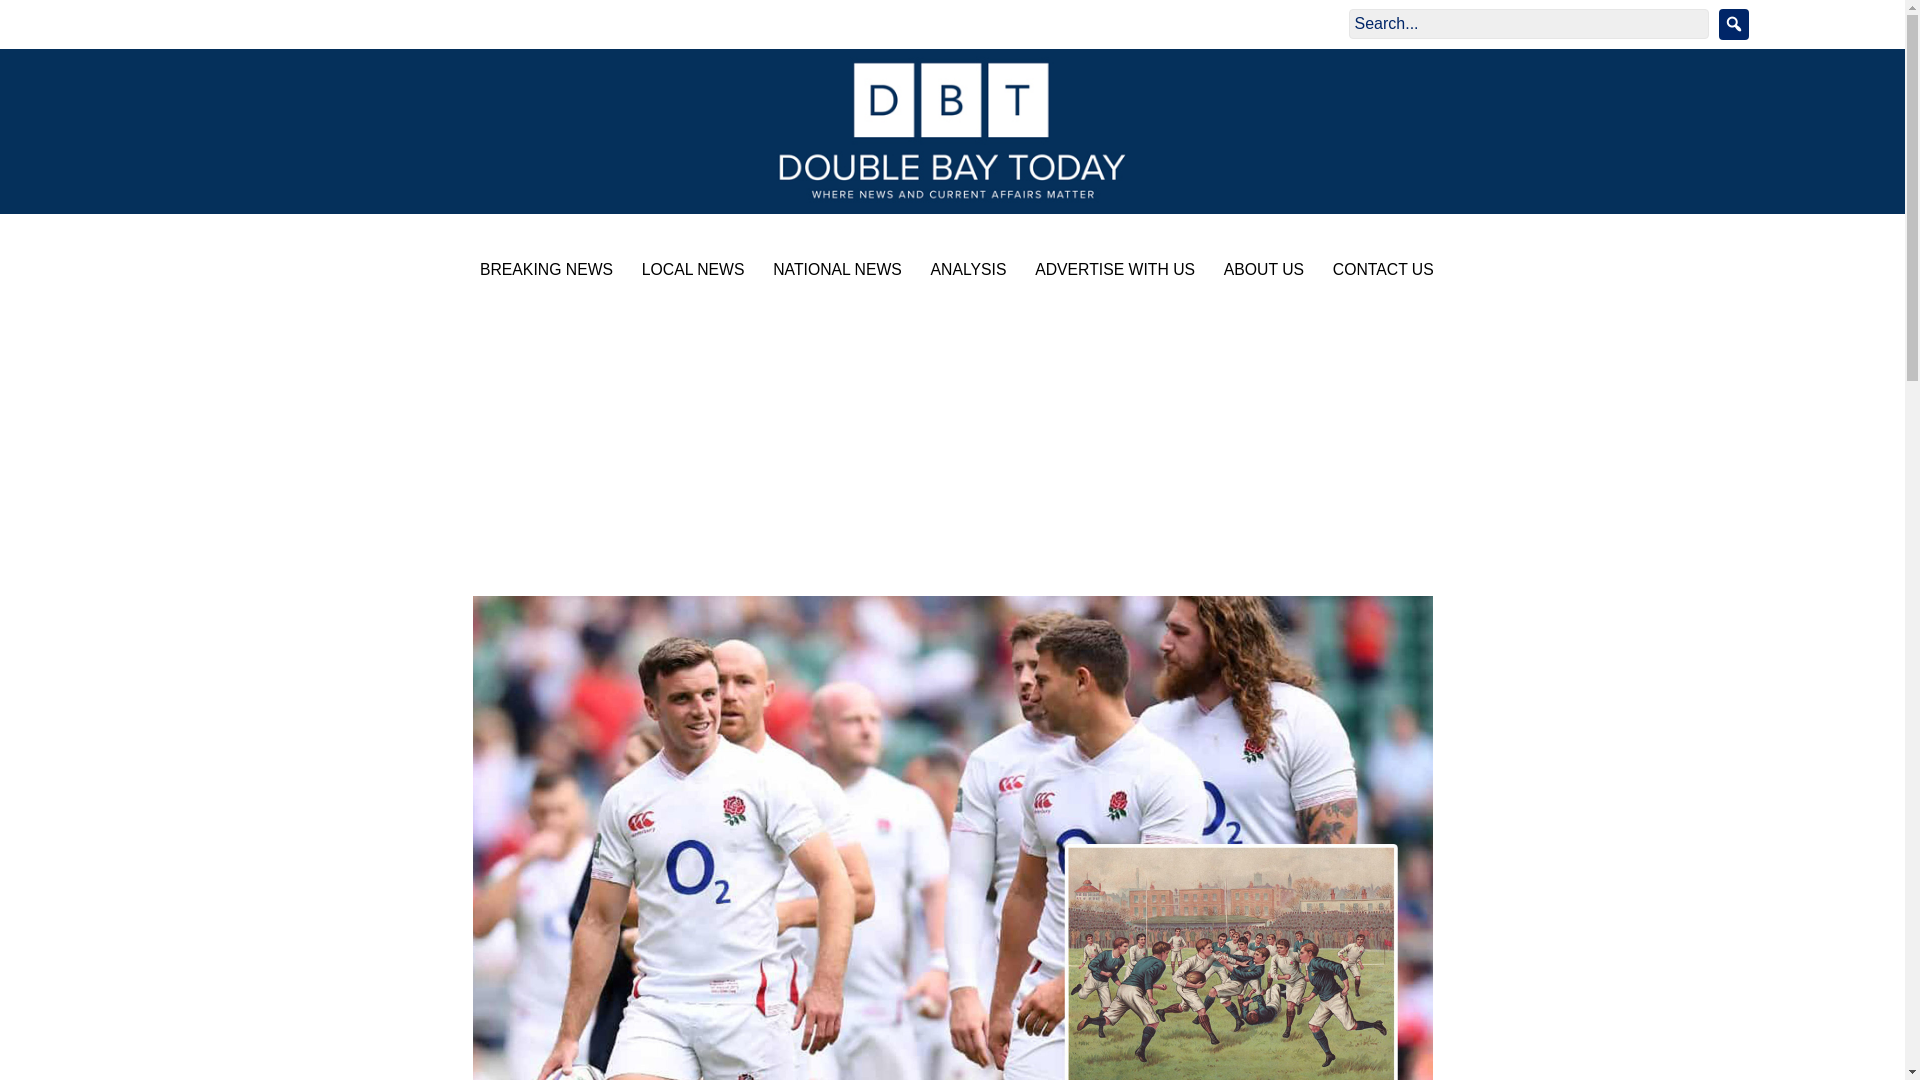 The image size is (1920, 1080). What do you see at coordinates (964, 272) in the screenshot?
I see `ANALYSIS` at bounding box center [964, 272].